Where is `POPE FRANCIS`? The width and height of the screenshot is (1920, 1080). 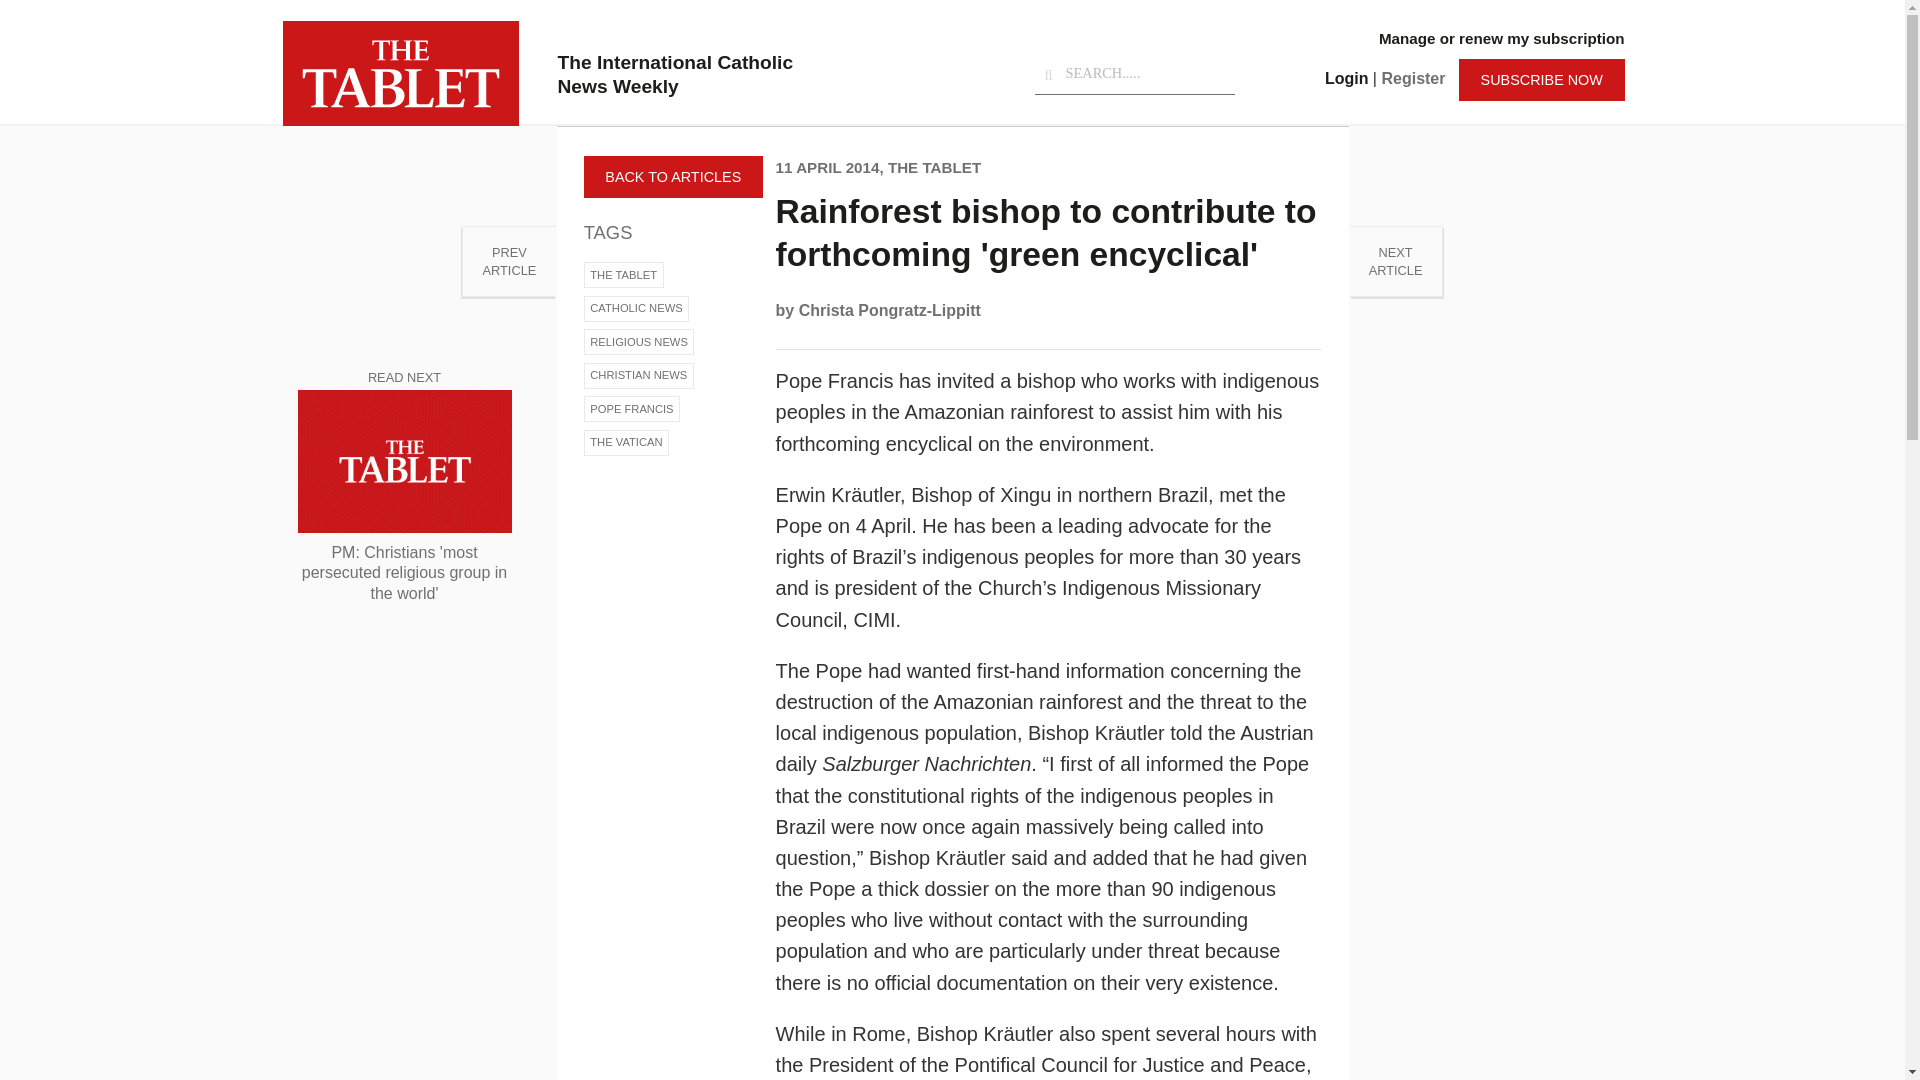
POPE FRANCIS is located at coordinates (890, 310).